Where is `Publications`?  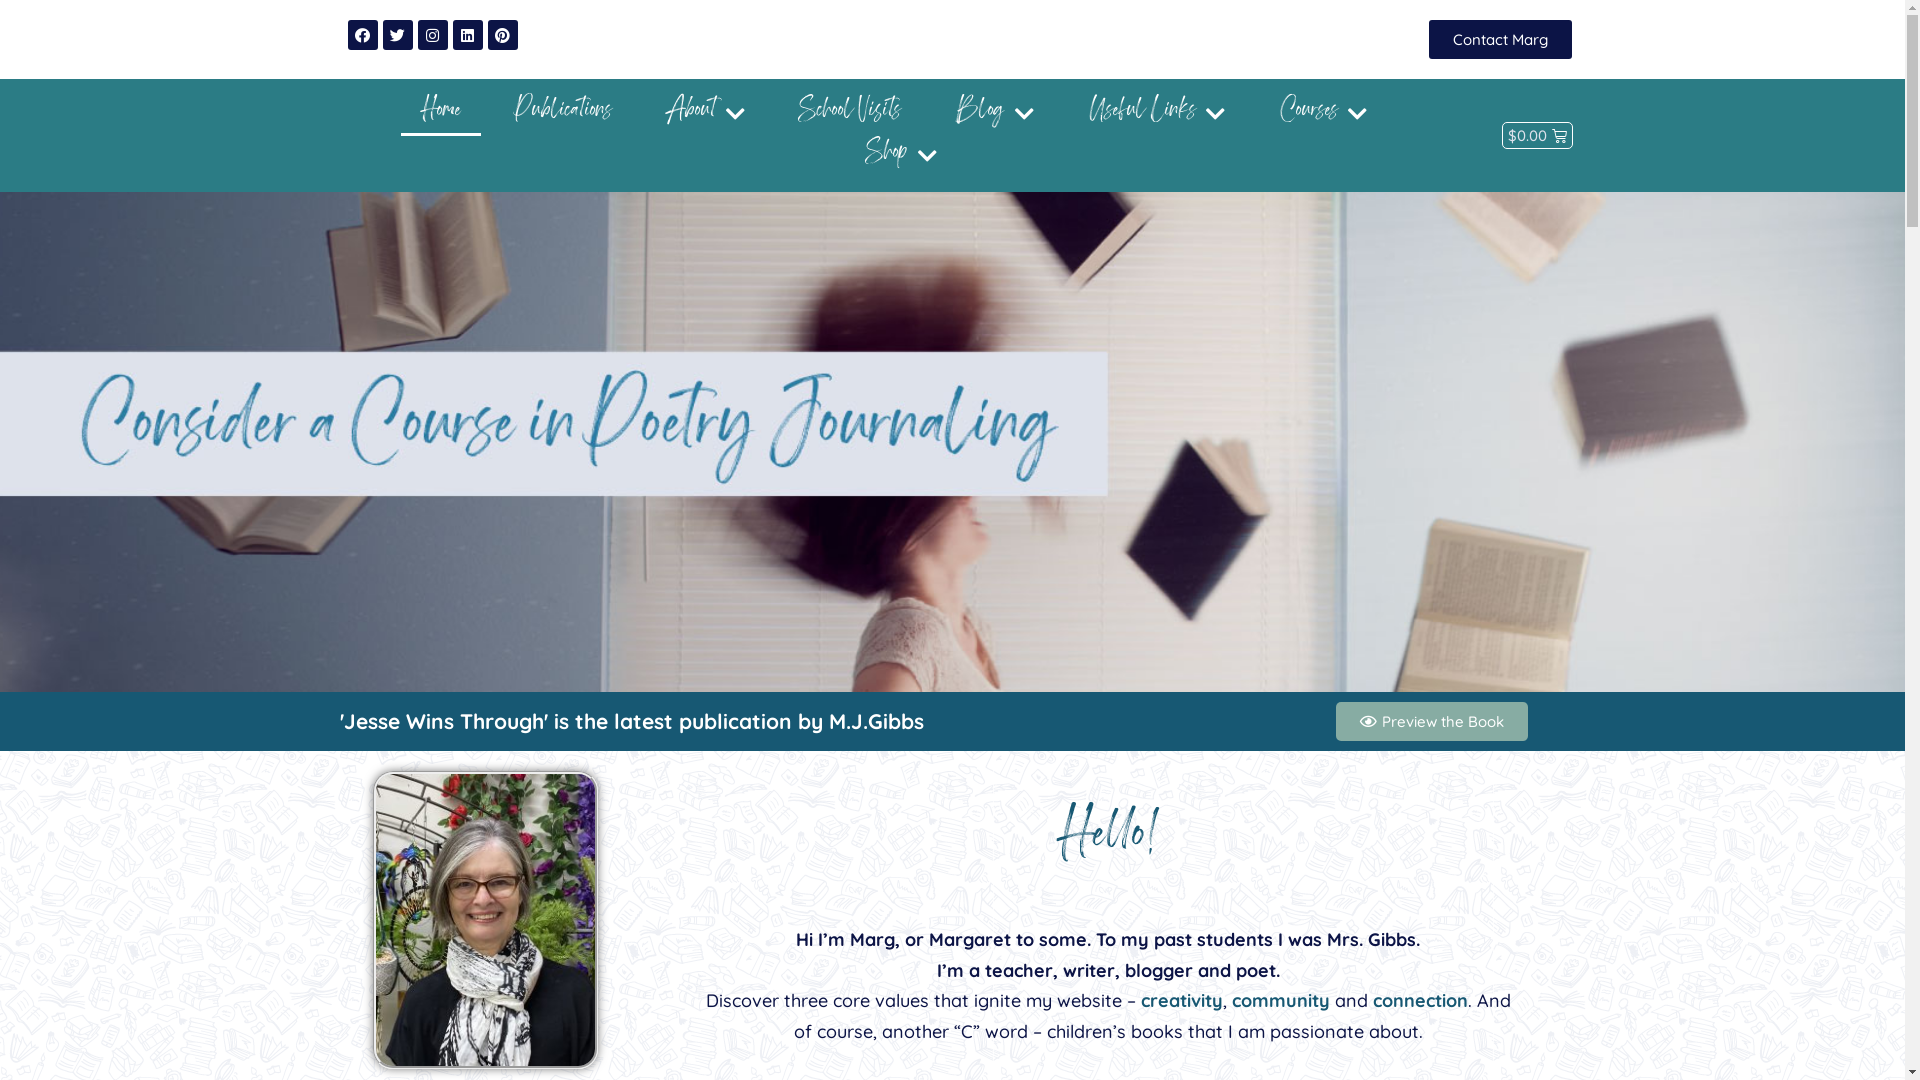 Publications is located at coordinates (564, 115).